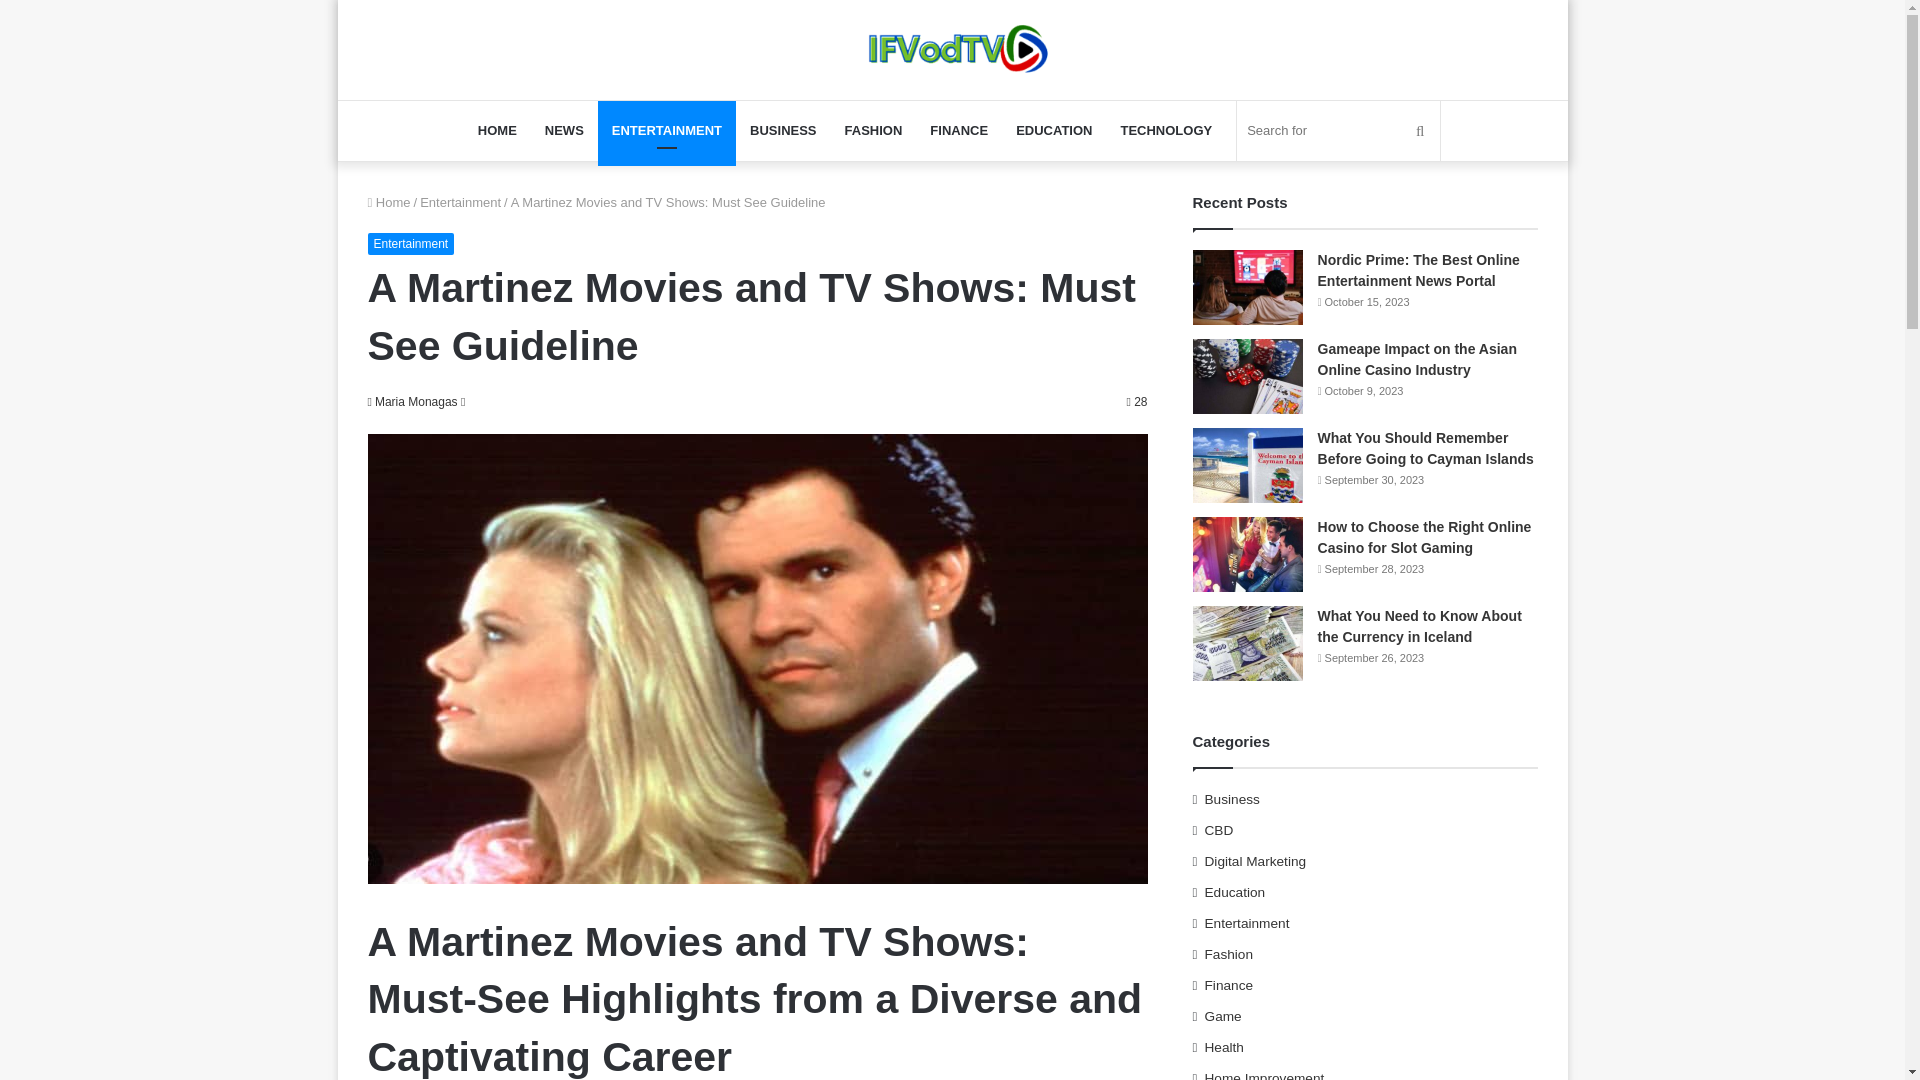  What do you see at coordinates (498, 130) in the screenshot?
I see `HOME` at bounding box center [498, 130].